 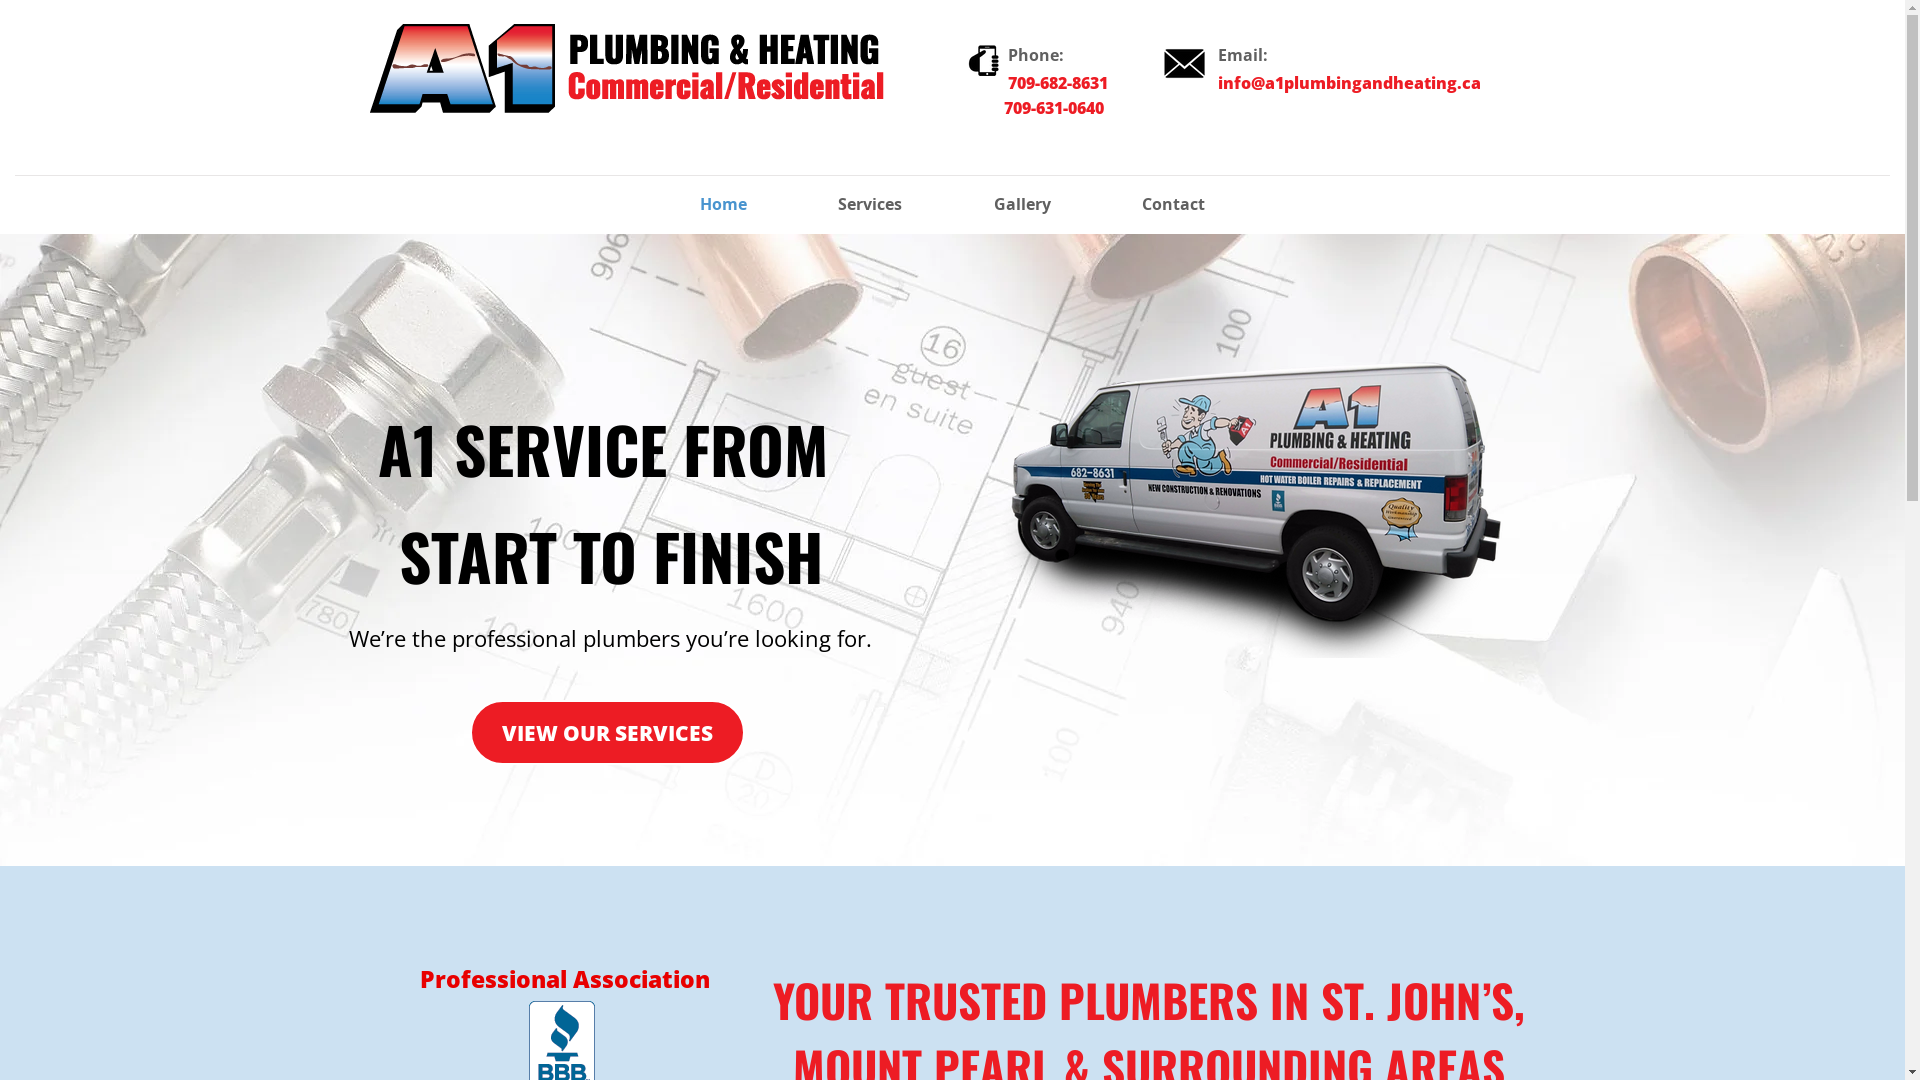 I want to click on Home, so click(x=724, y=204).